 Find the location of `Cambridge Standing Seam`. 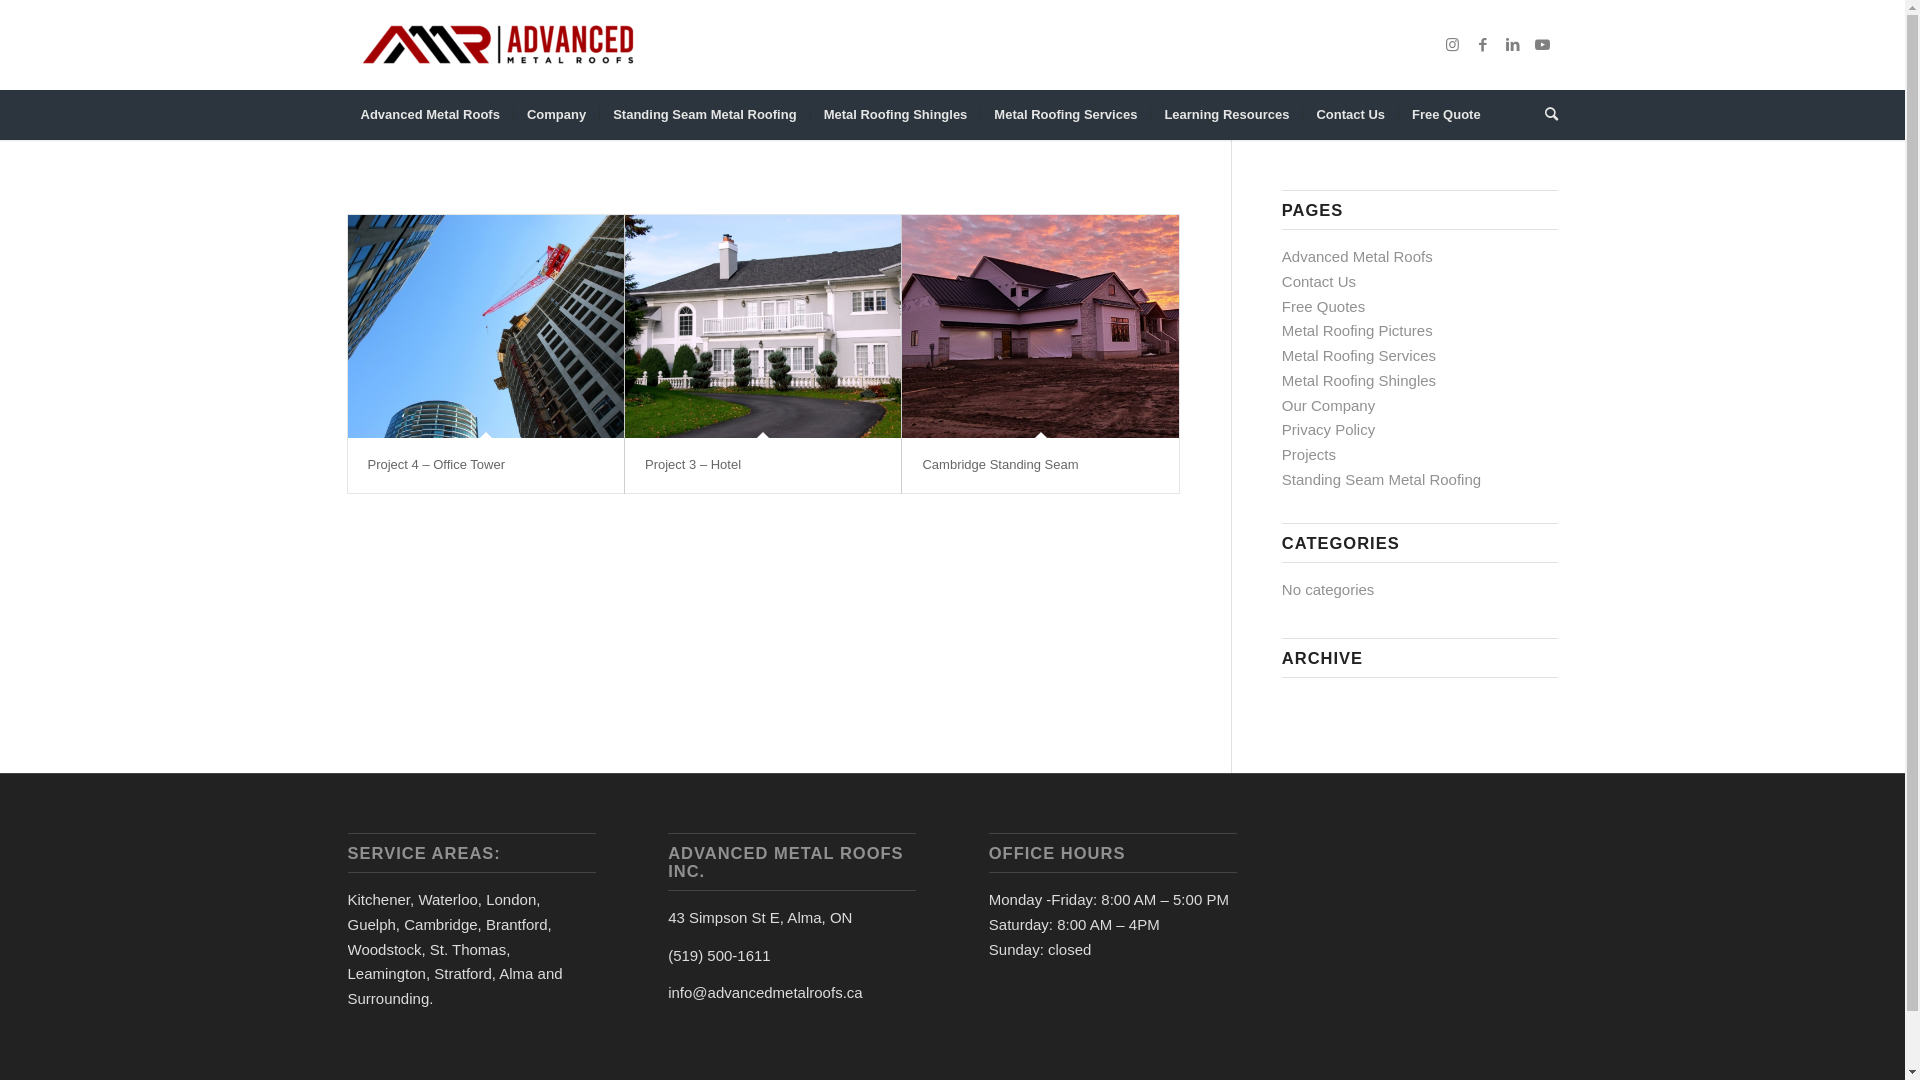

Cambridge Standing Seam is located at coordinates (1040, 326).